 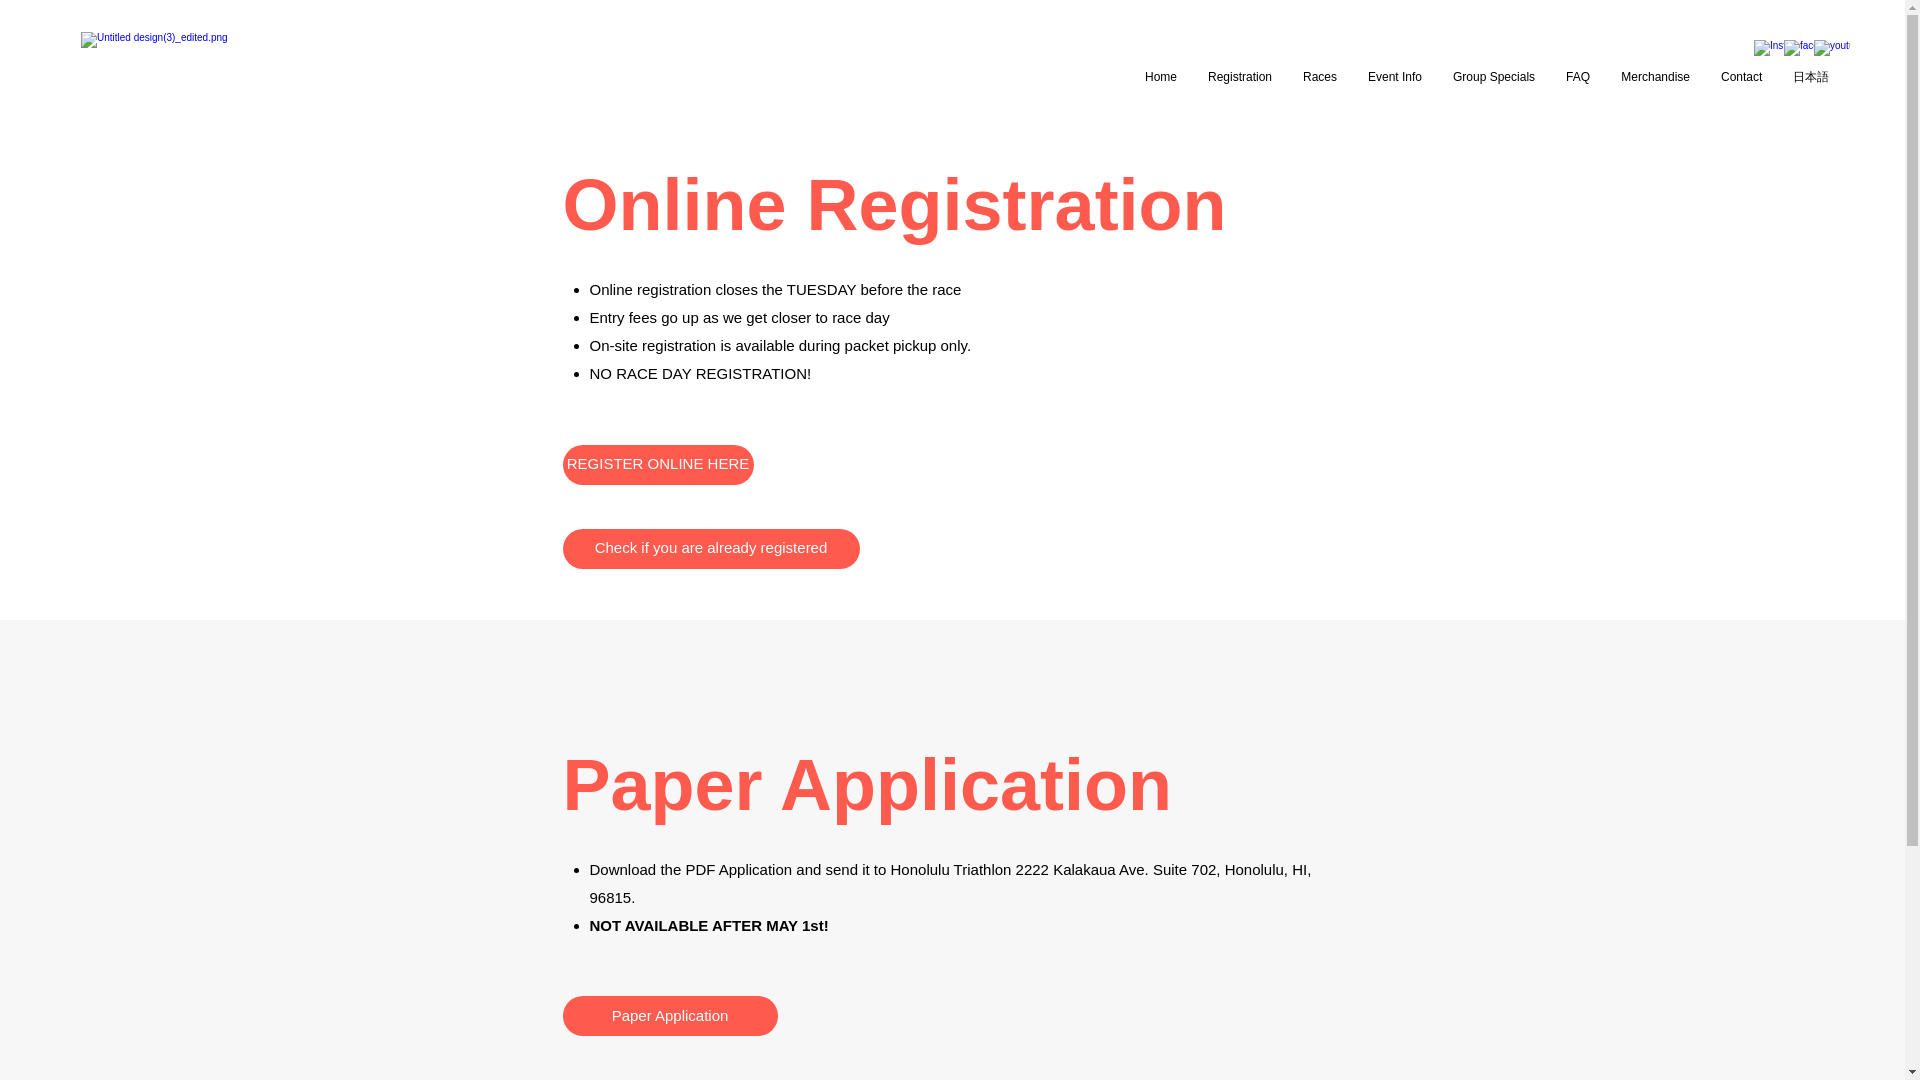 What do you see at coordinates (1654, 76) in the screenshot?
I see `Merchandise` at bounding box center [1654, 76].